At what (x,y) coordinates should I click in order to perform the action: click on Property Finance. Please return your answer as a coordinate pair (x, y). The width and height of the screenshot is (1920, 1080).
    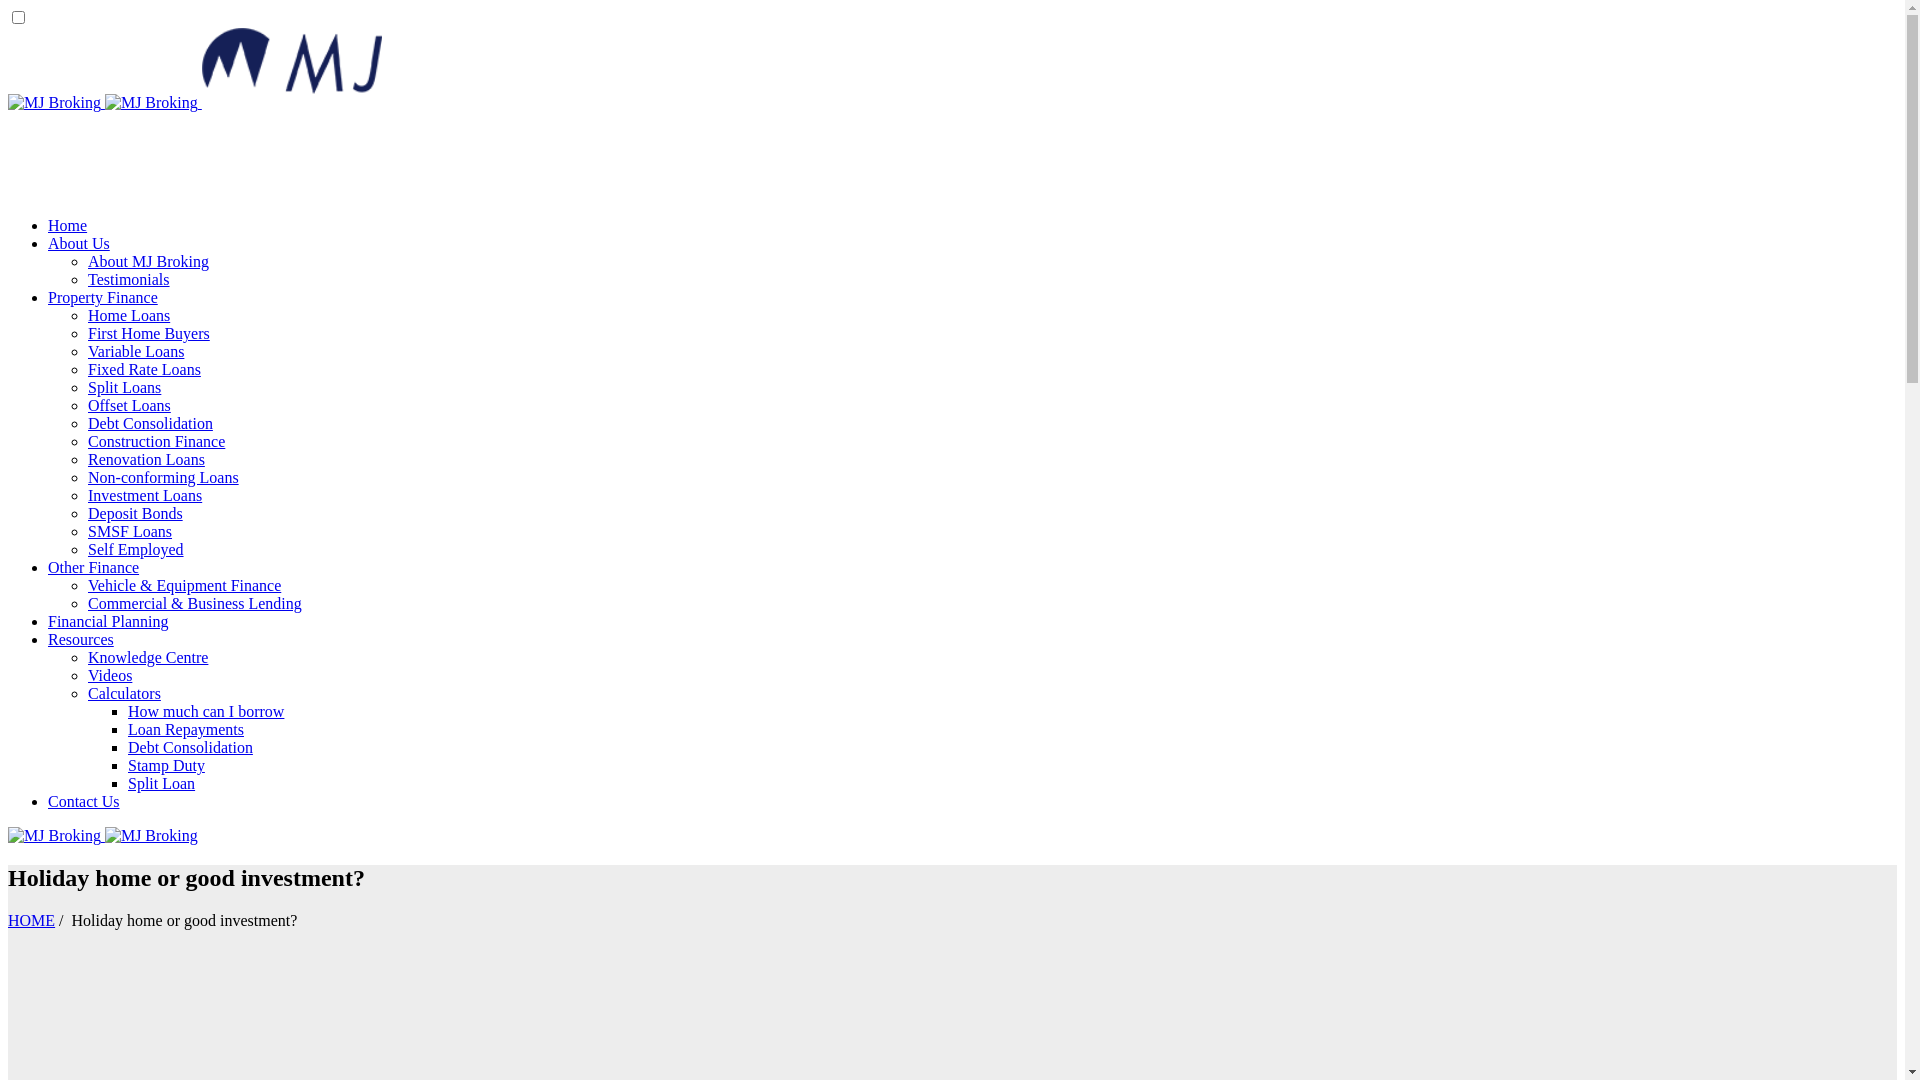
    Looking at the image, I should click on (103, 298).